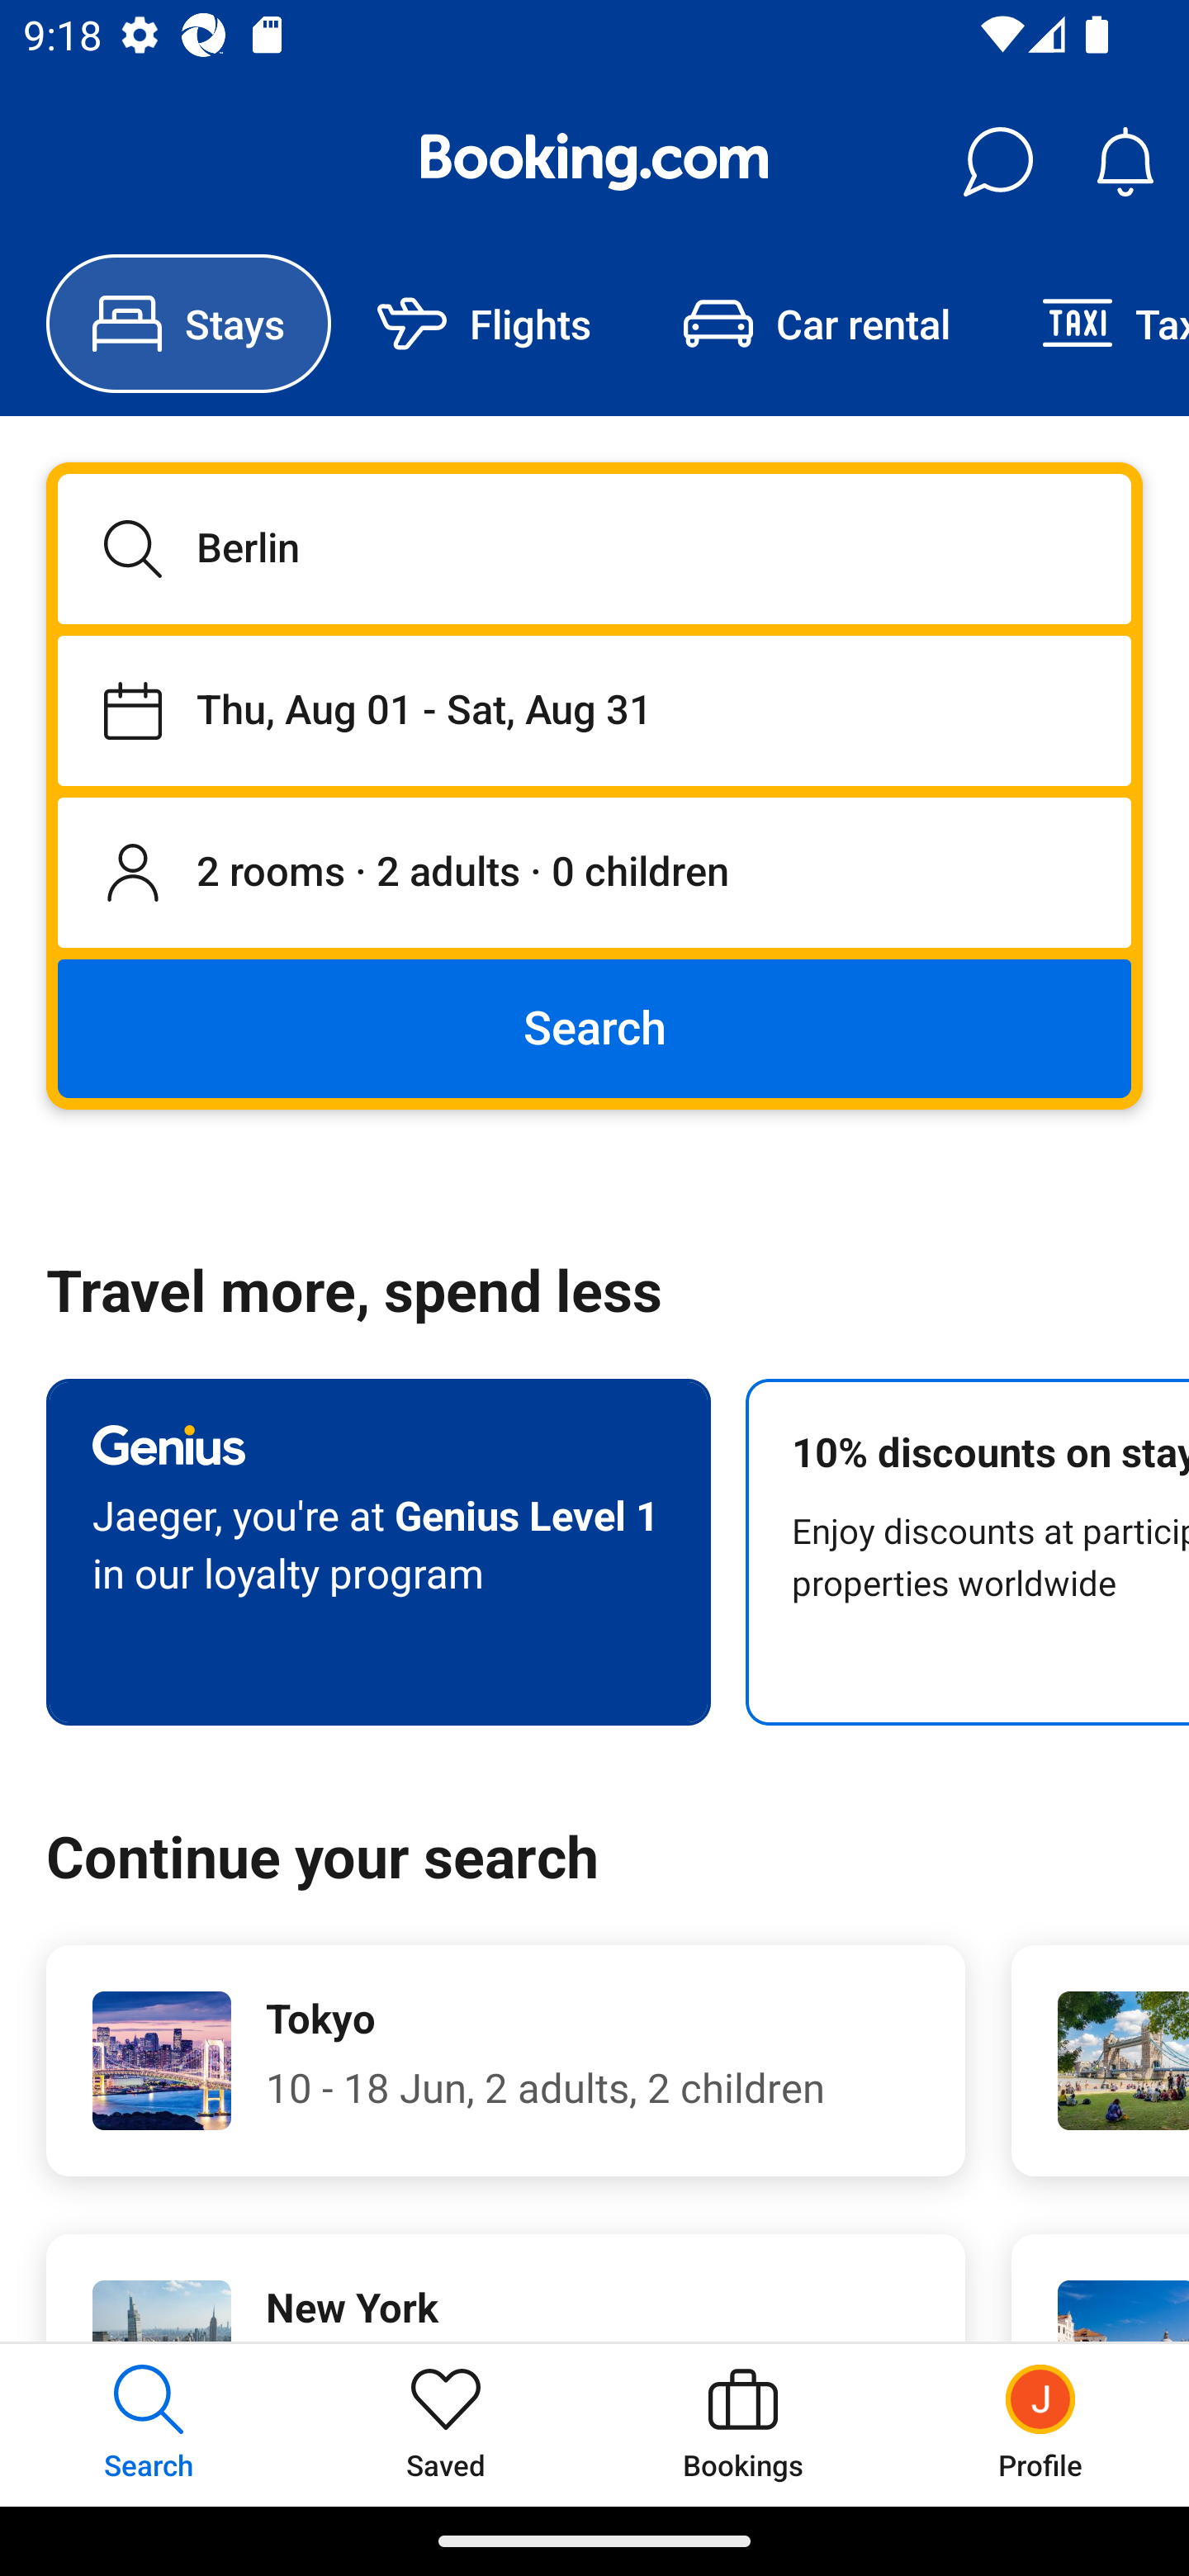  I want to click on Flights, so click(484, 324).